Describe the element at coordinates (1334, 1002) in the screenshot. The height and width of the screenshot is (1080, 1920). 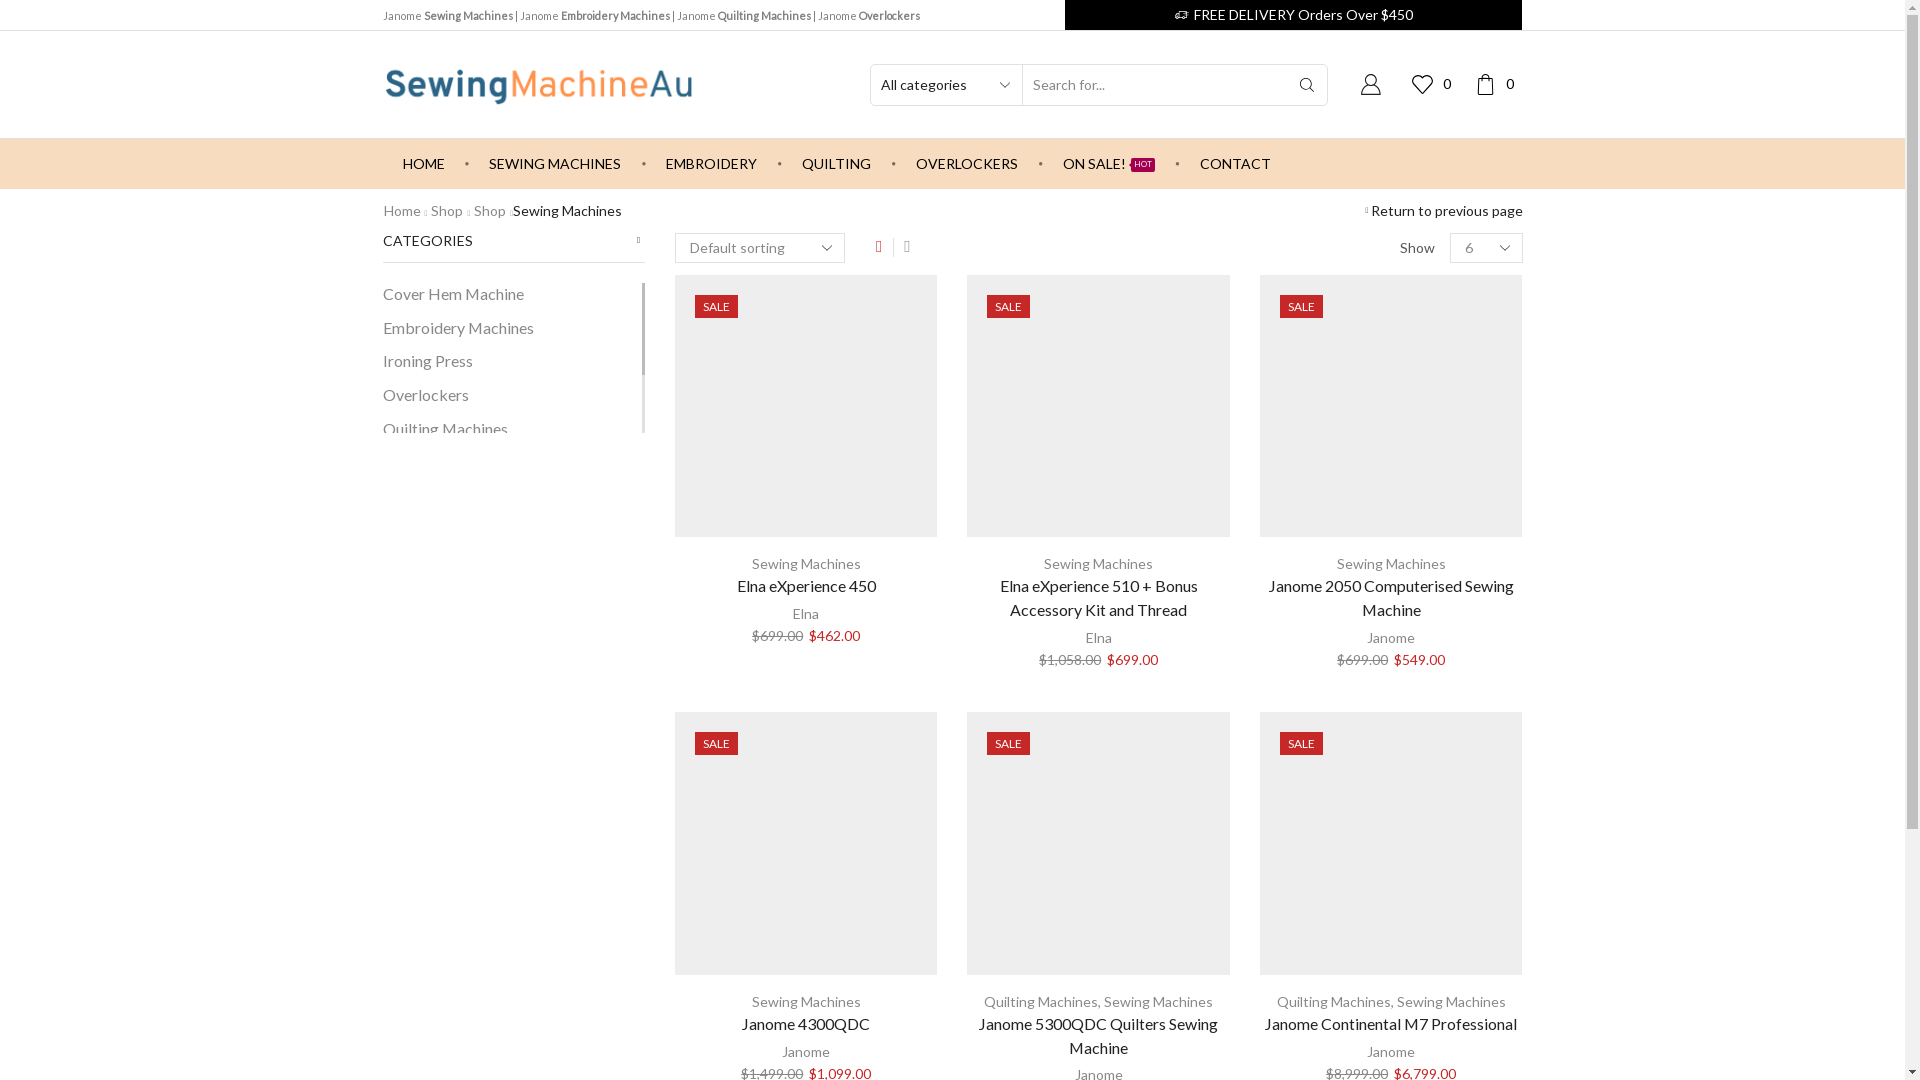
I see `Quilting Machines` at that location.